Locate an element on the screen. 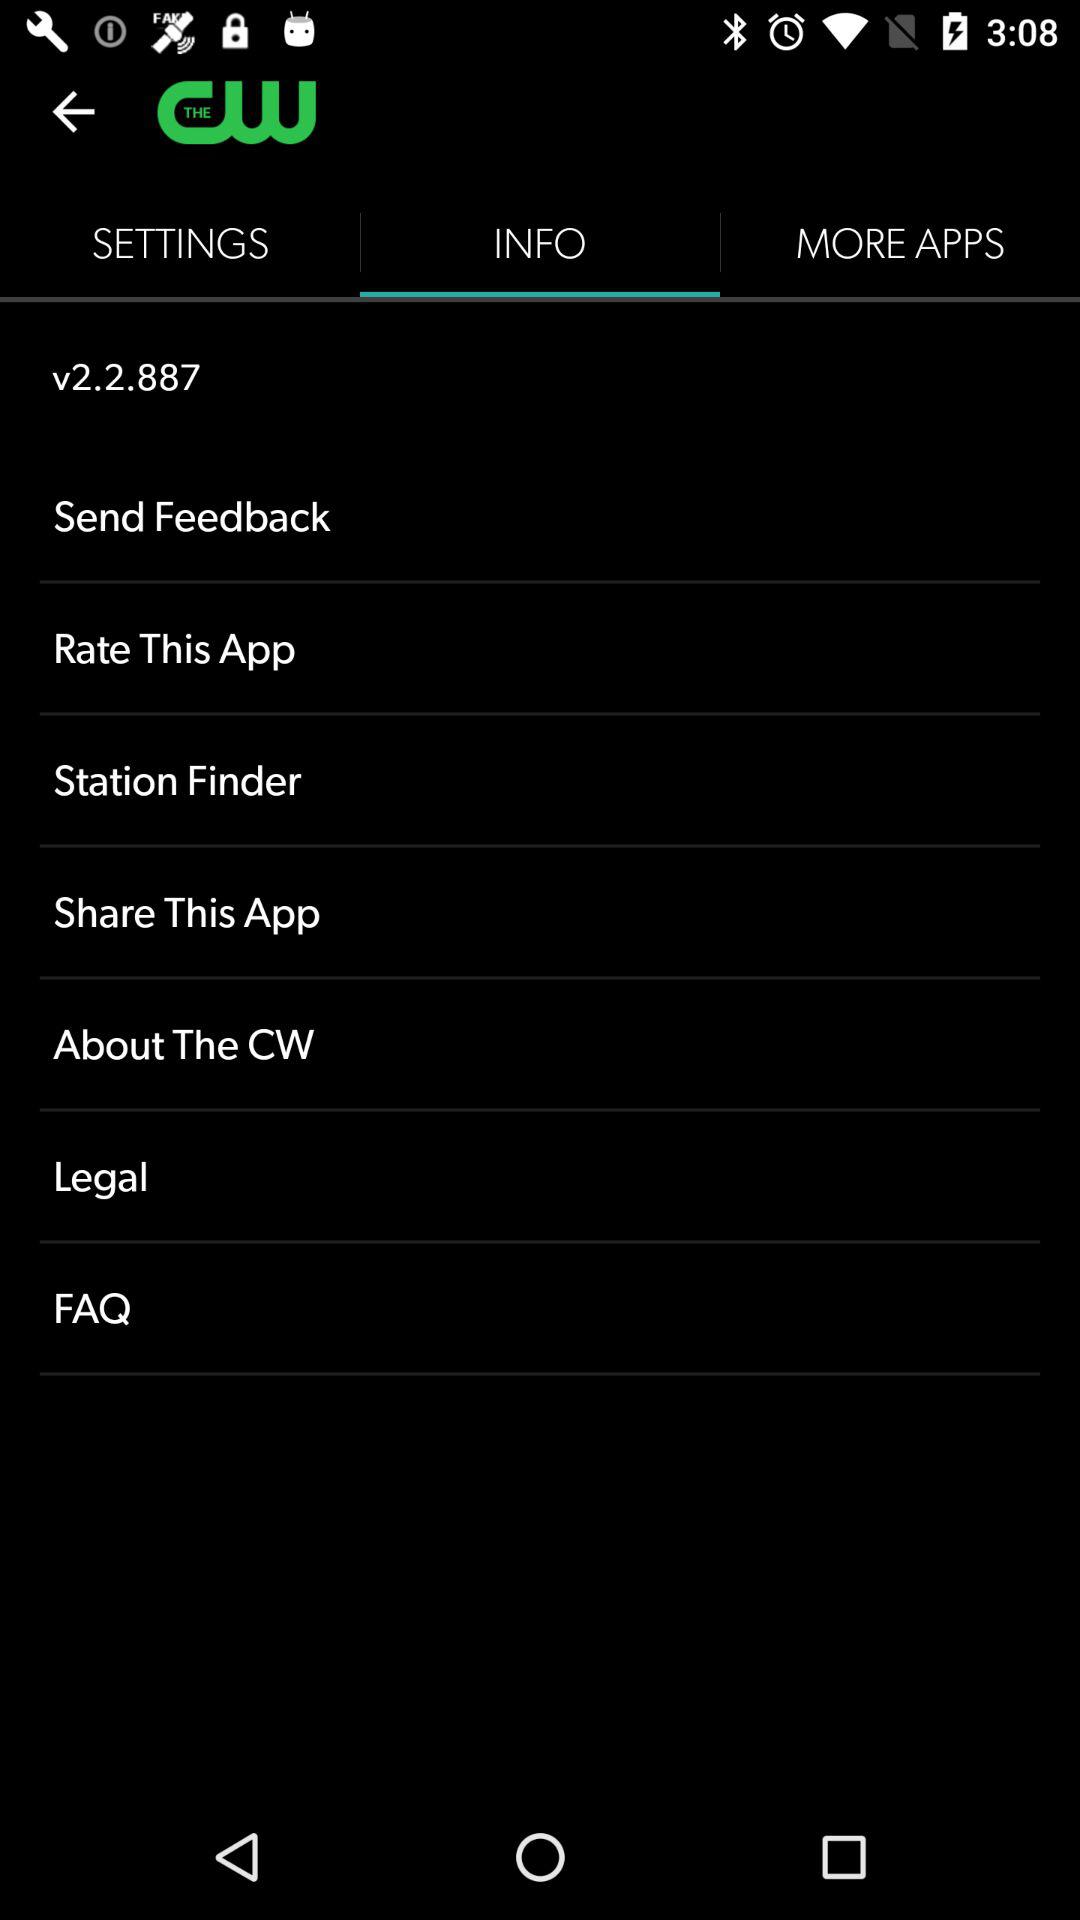  press send feedback item is located at coordinates (540, 516).